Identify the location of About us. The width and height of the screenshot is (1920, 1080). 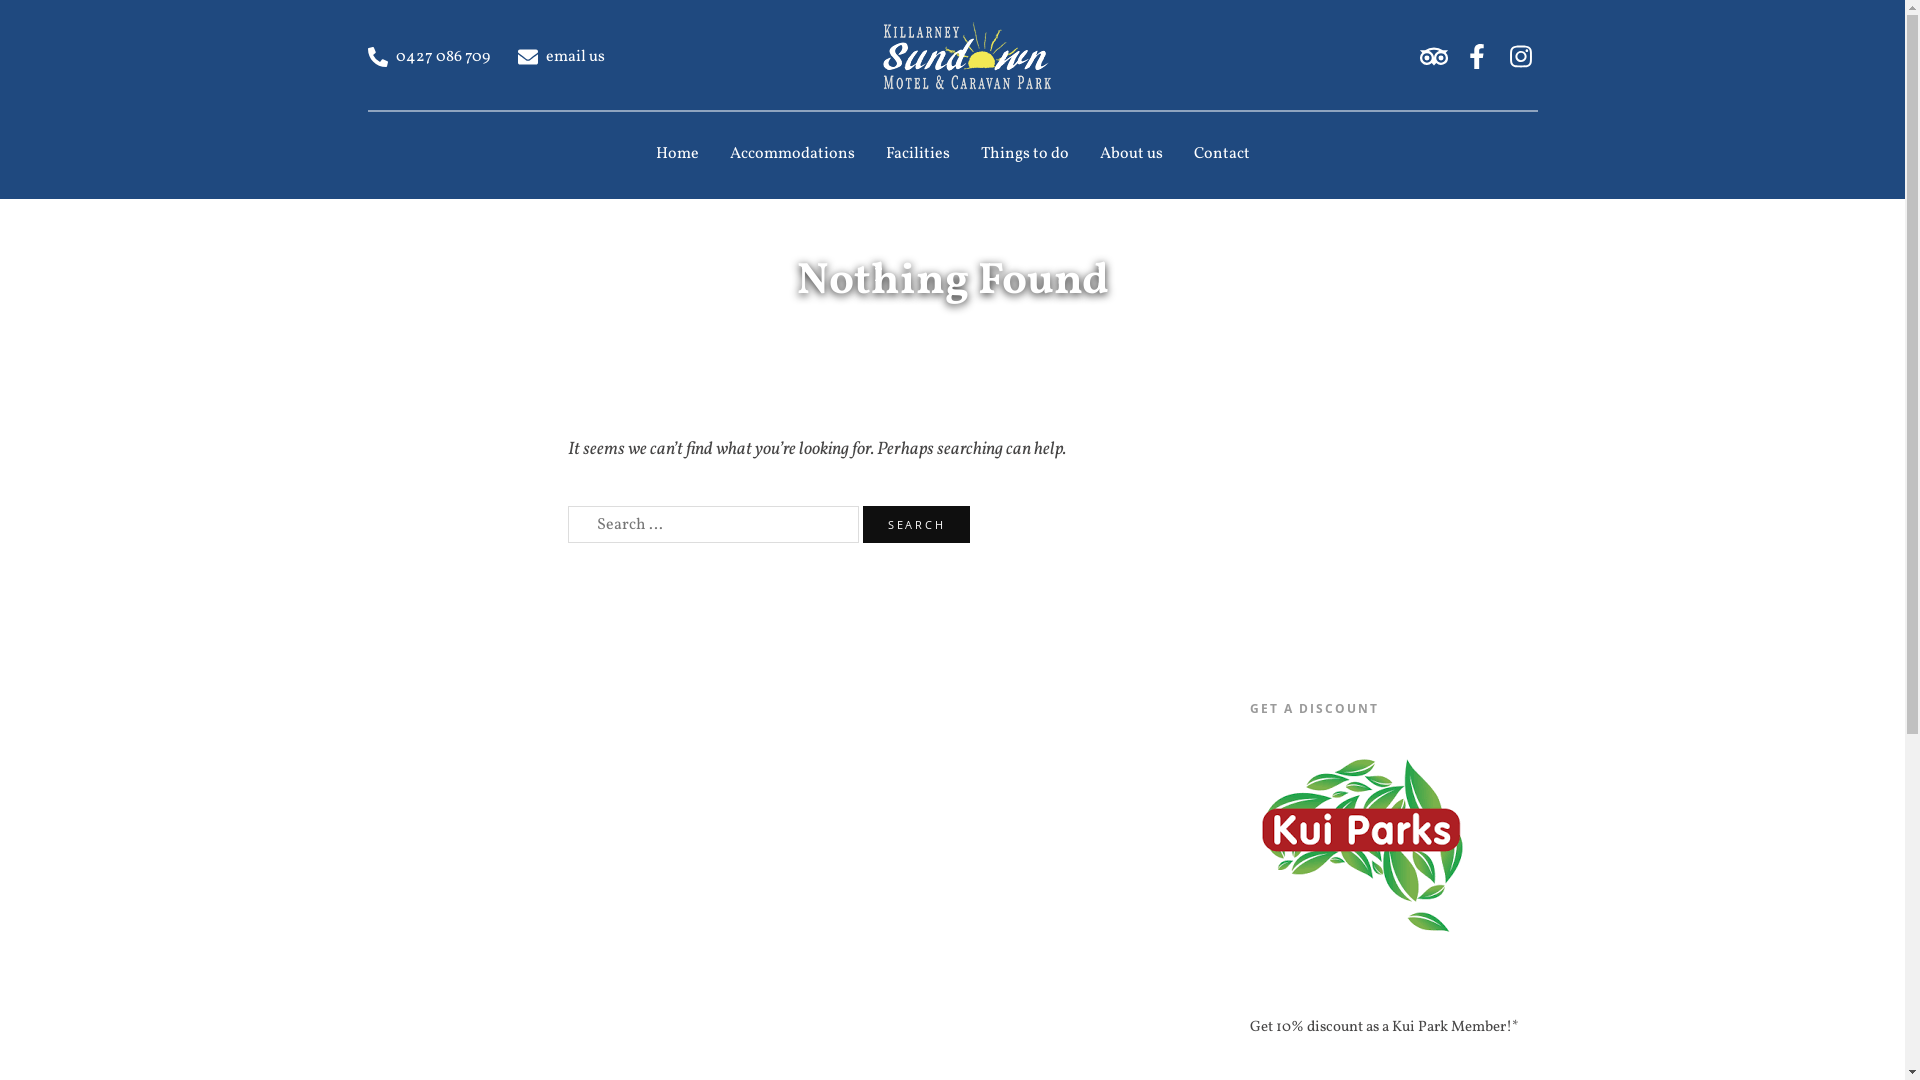
(1132, 154).